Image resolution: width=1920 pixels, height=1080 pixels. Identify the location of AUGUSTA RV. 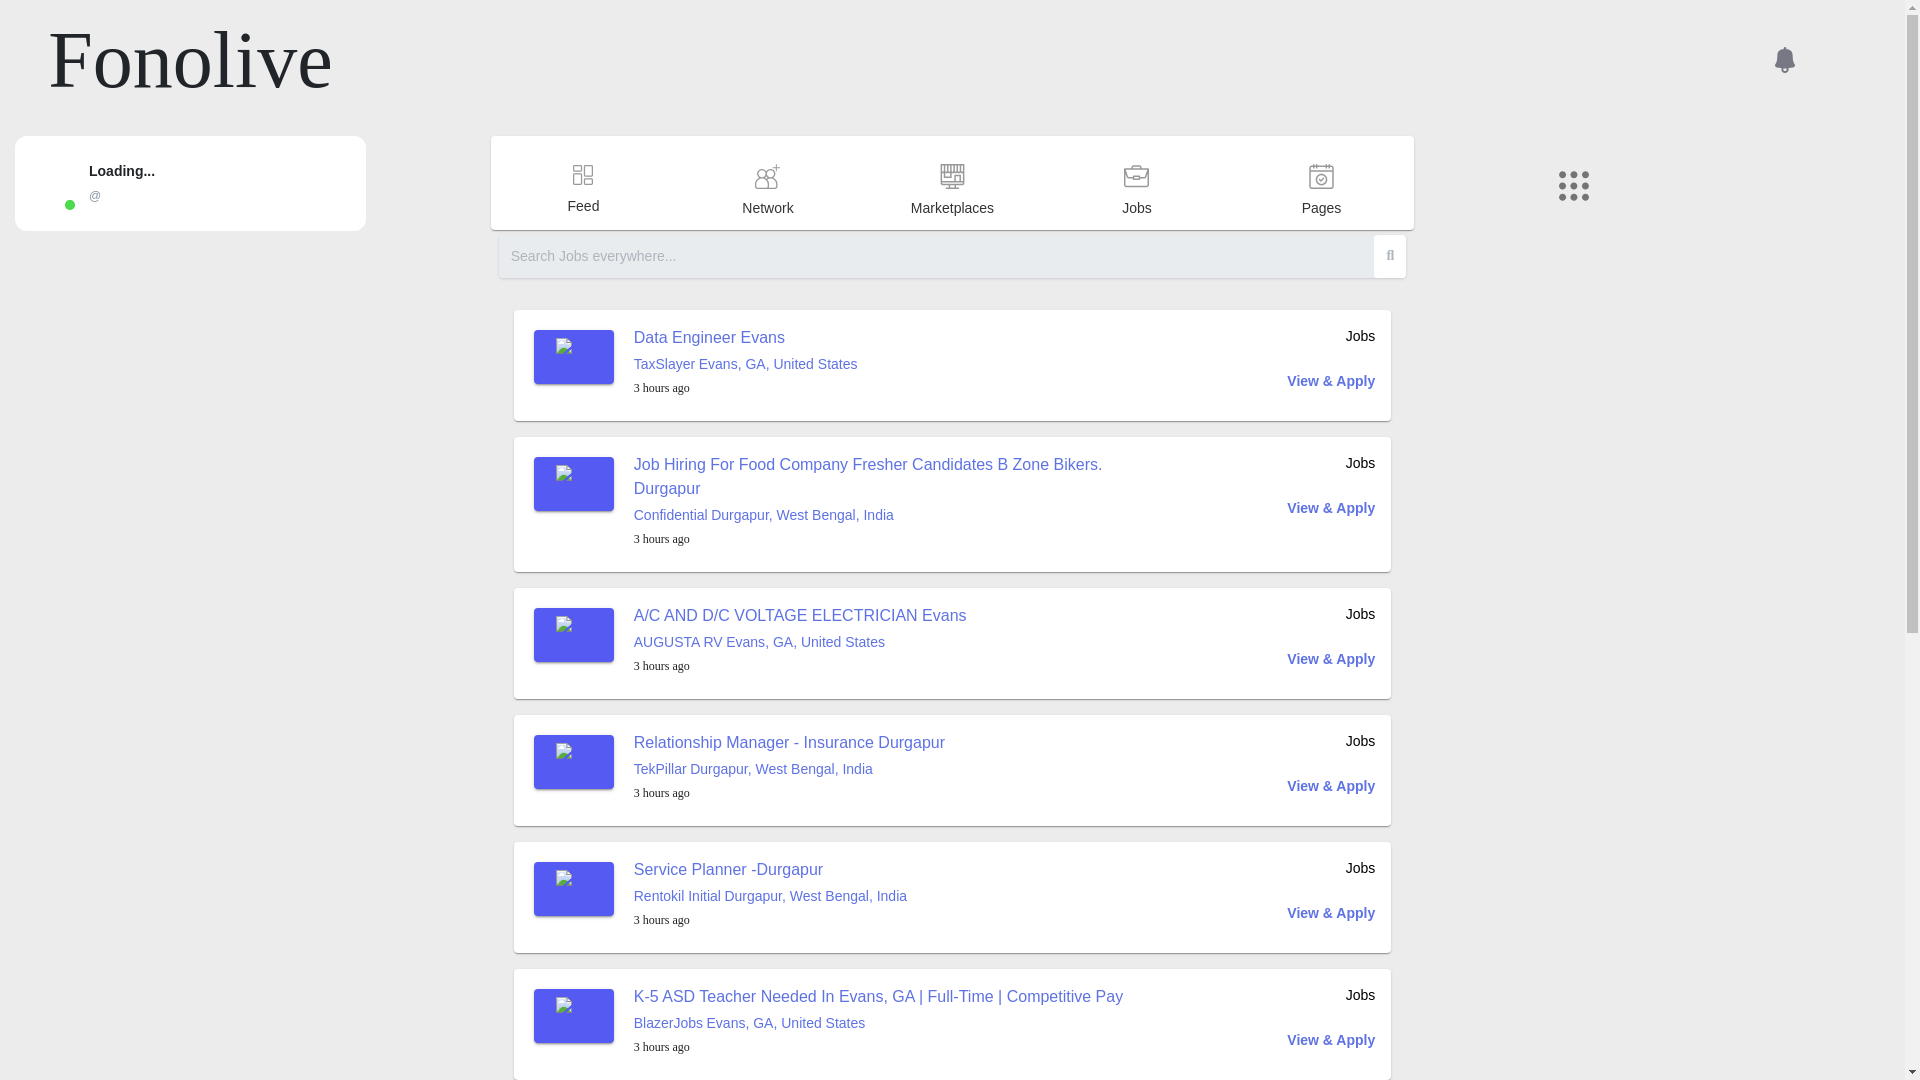
(678, 642).